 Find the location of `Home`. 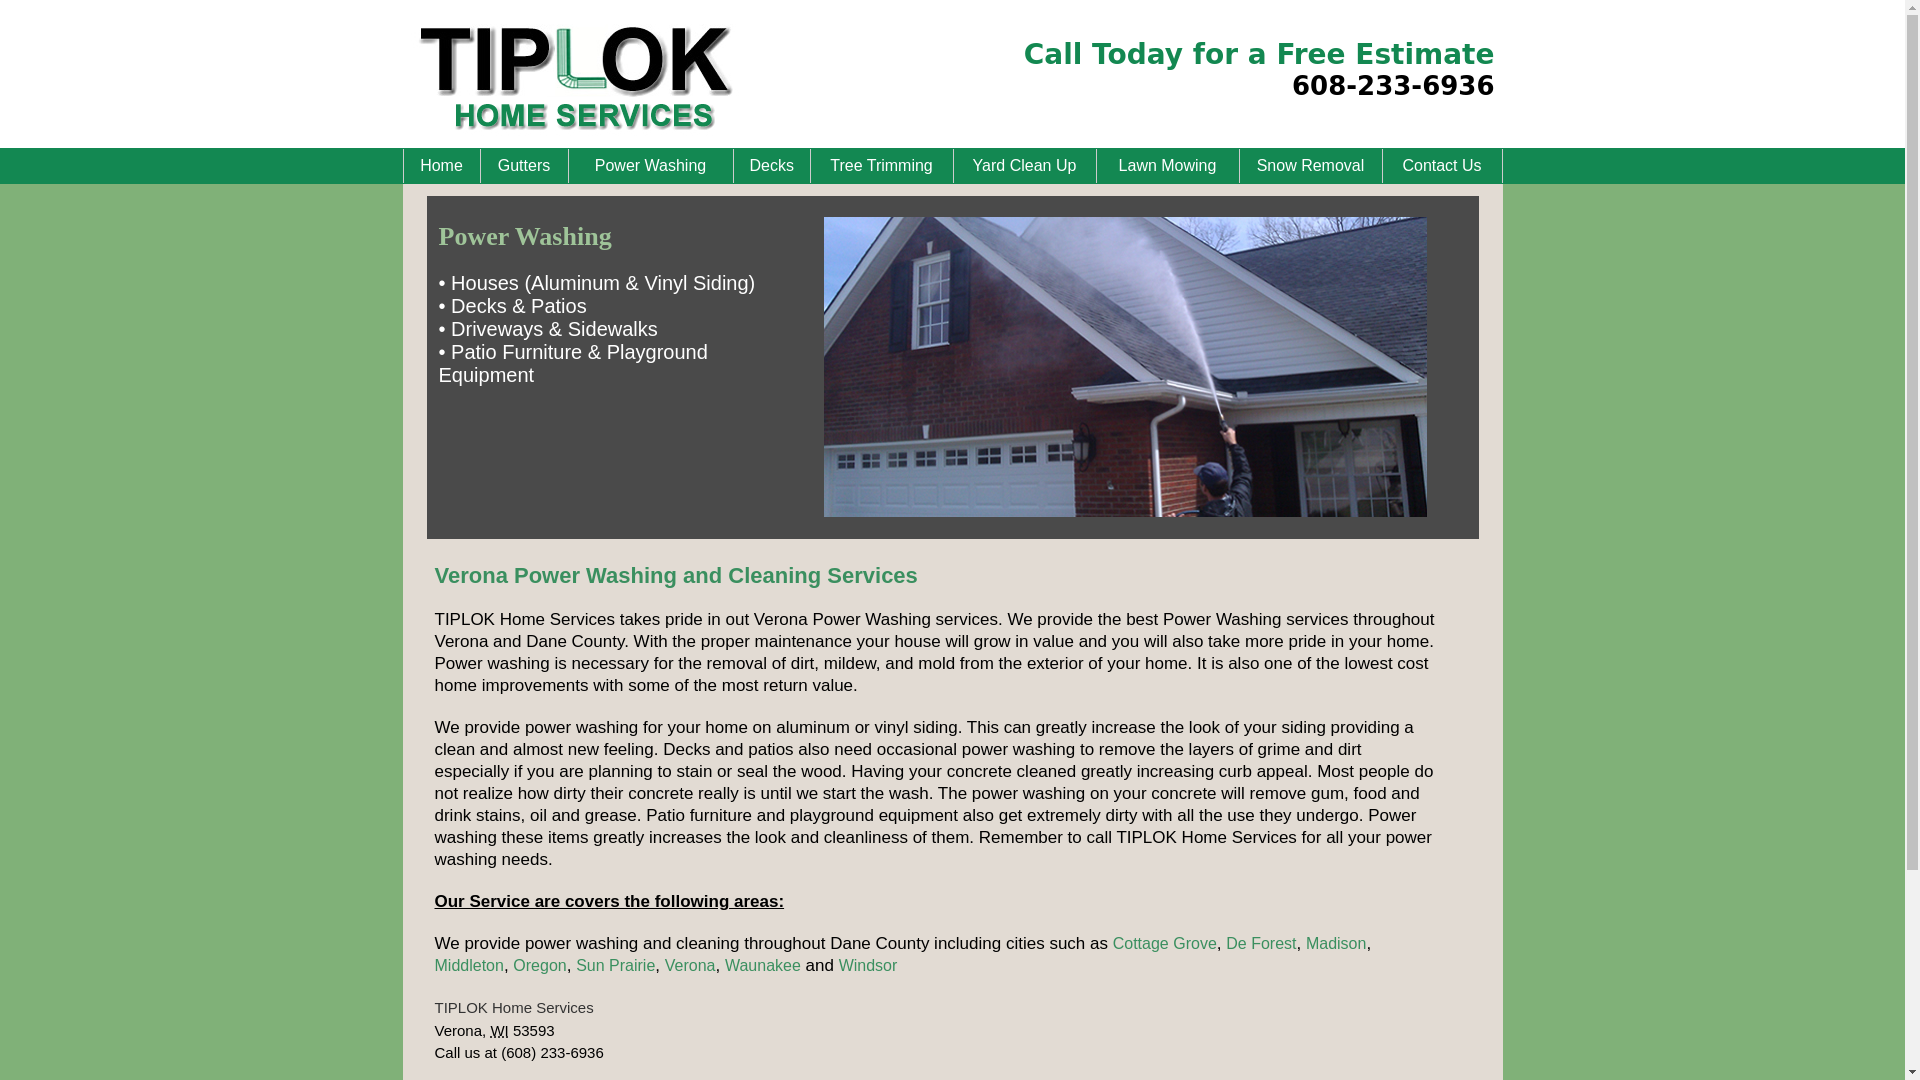

Home is located at coordinates (440, 164).